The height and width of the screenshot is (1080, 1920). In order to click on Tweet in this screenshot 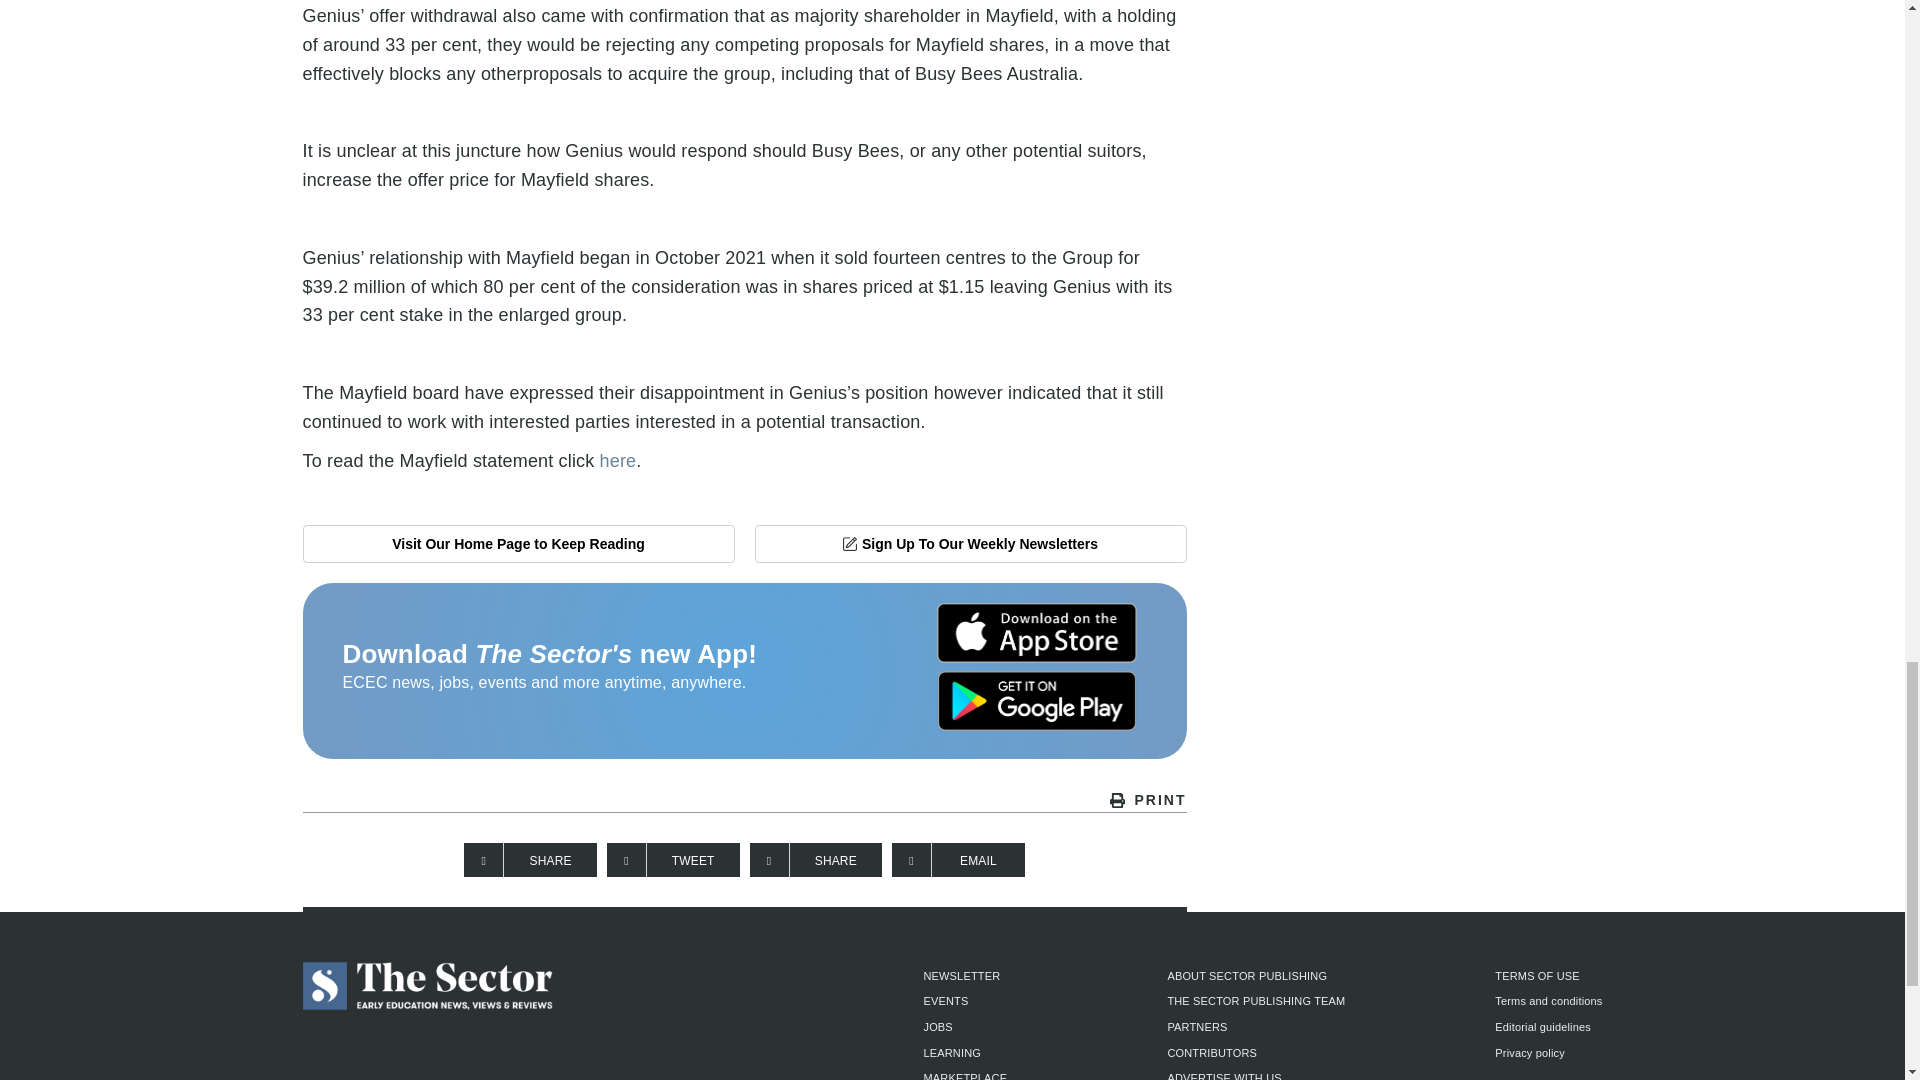, I will do `click(672, 860)`.